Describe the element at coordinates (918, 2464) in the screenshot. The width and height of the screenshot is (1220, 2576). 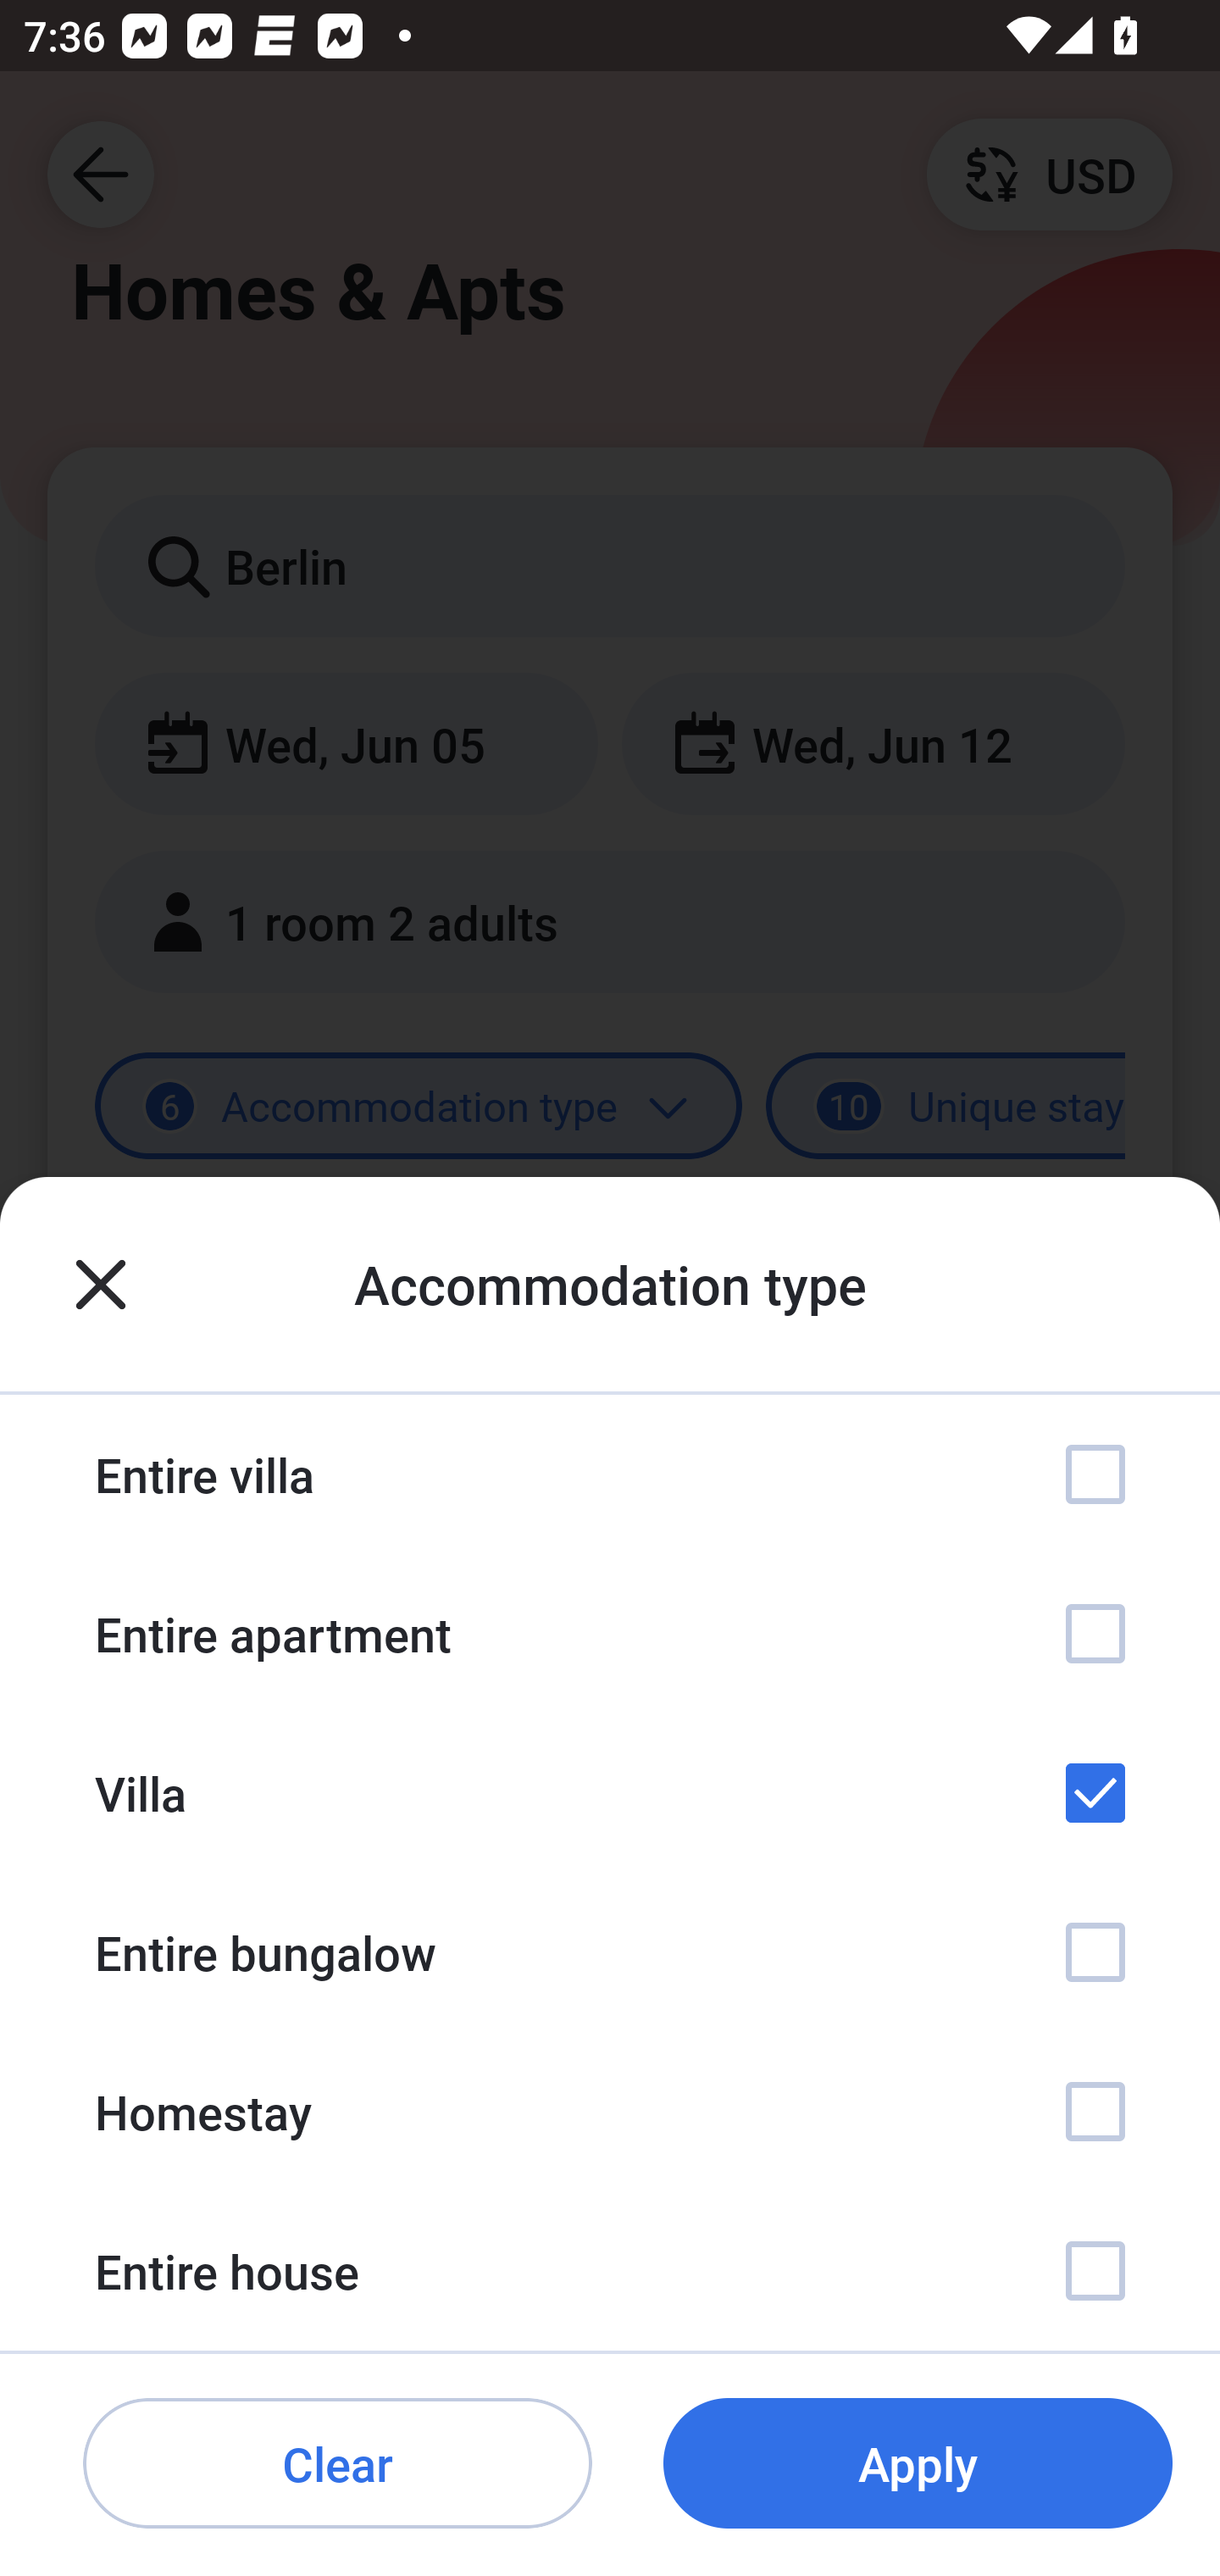
I see `Apply` at that location.